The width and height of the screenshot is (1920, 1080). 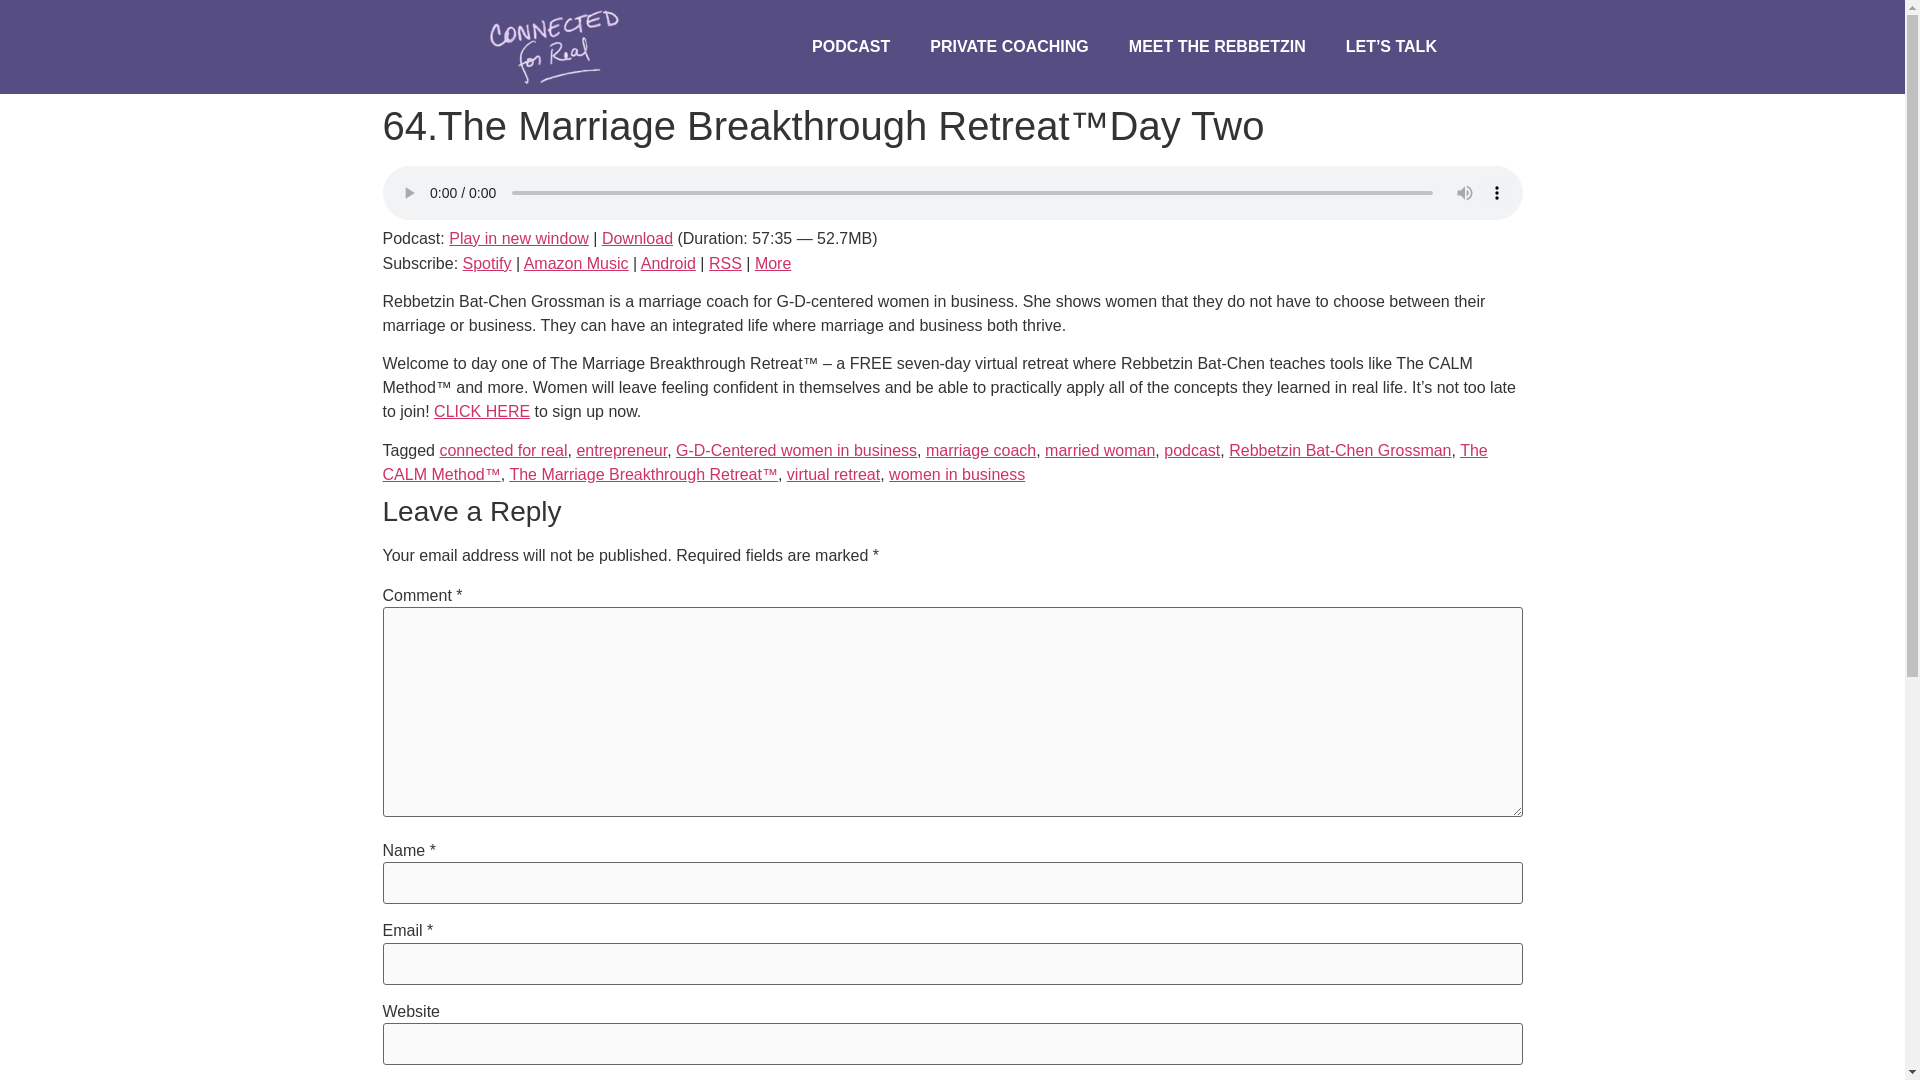 I want to click on women in business, so click(x=956, y=474).